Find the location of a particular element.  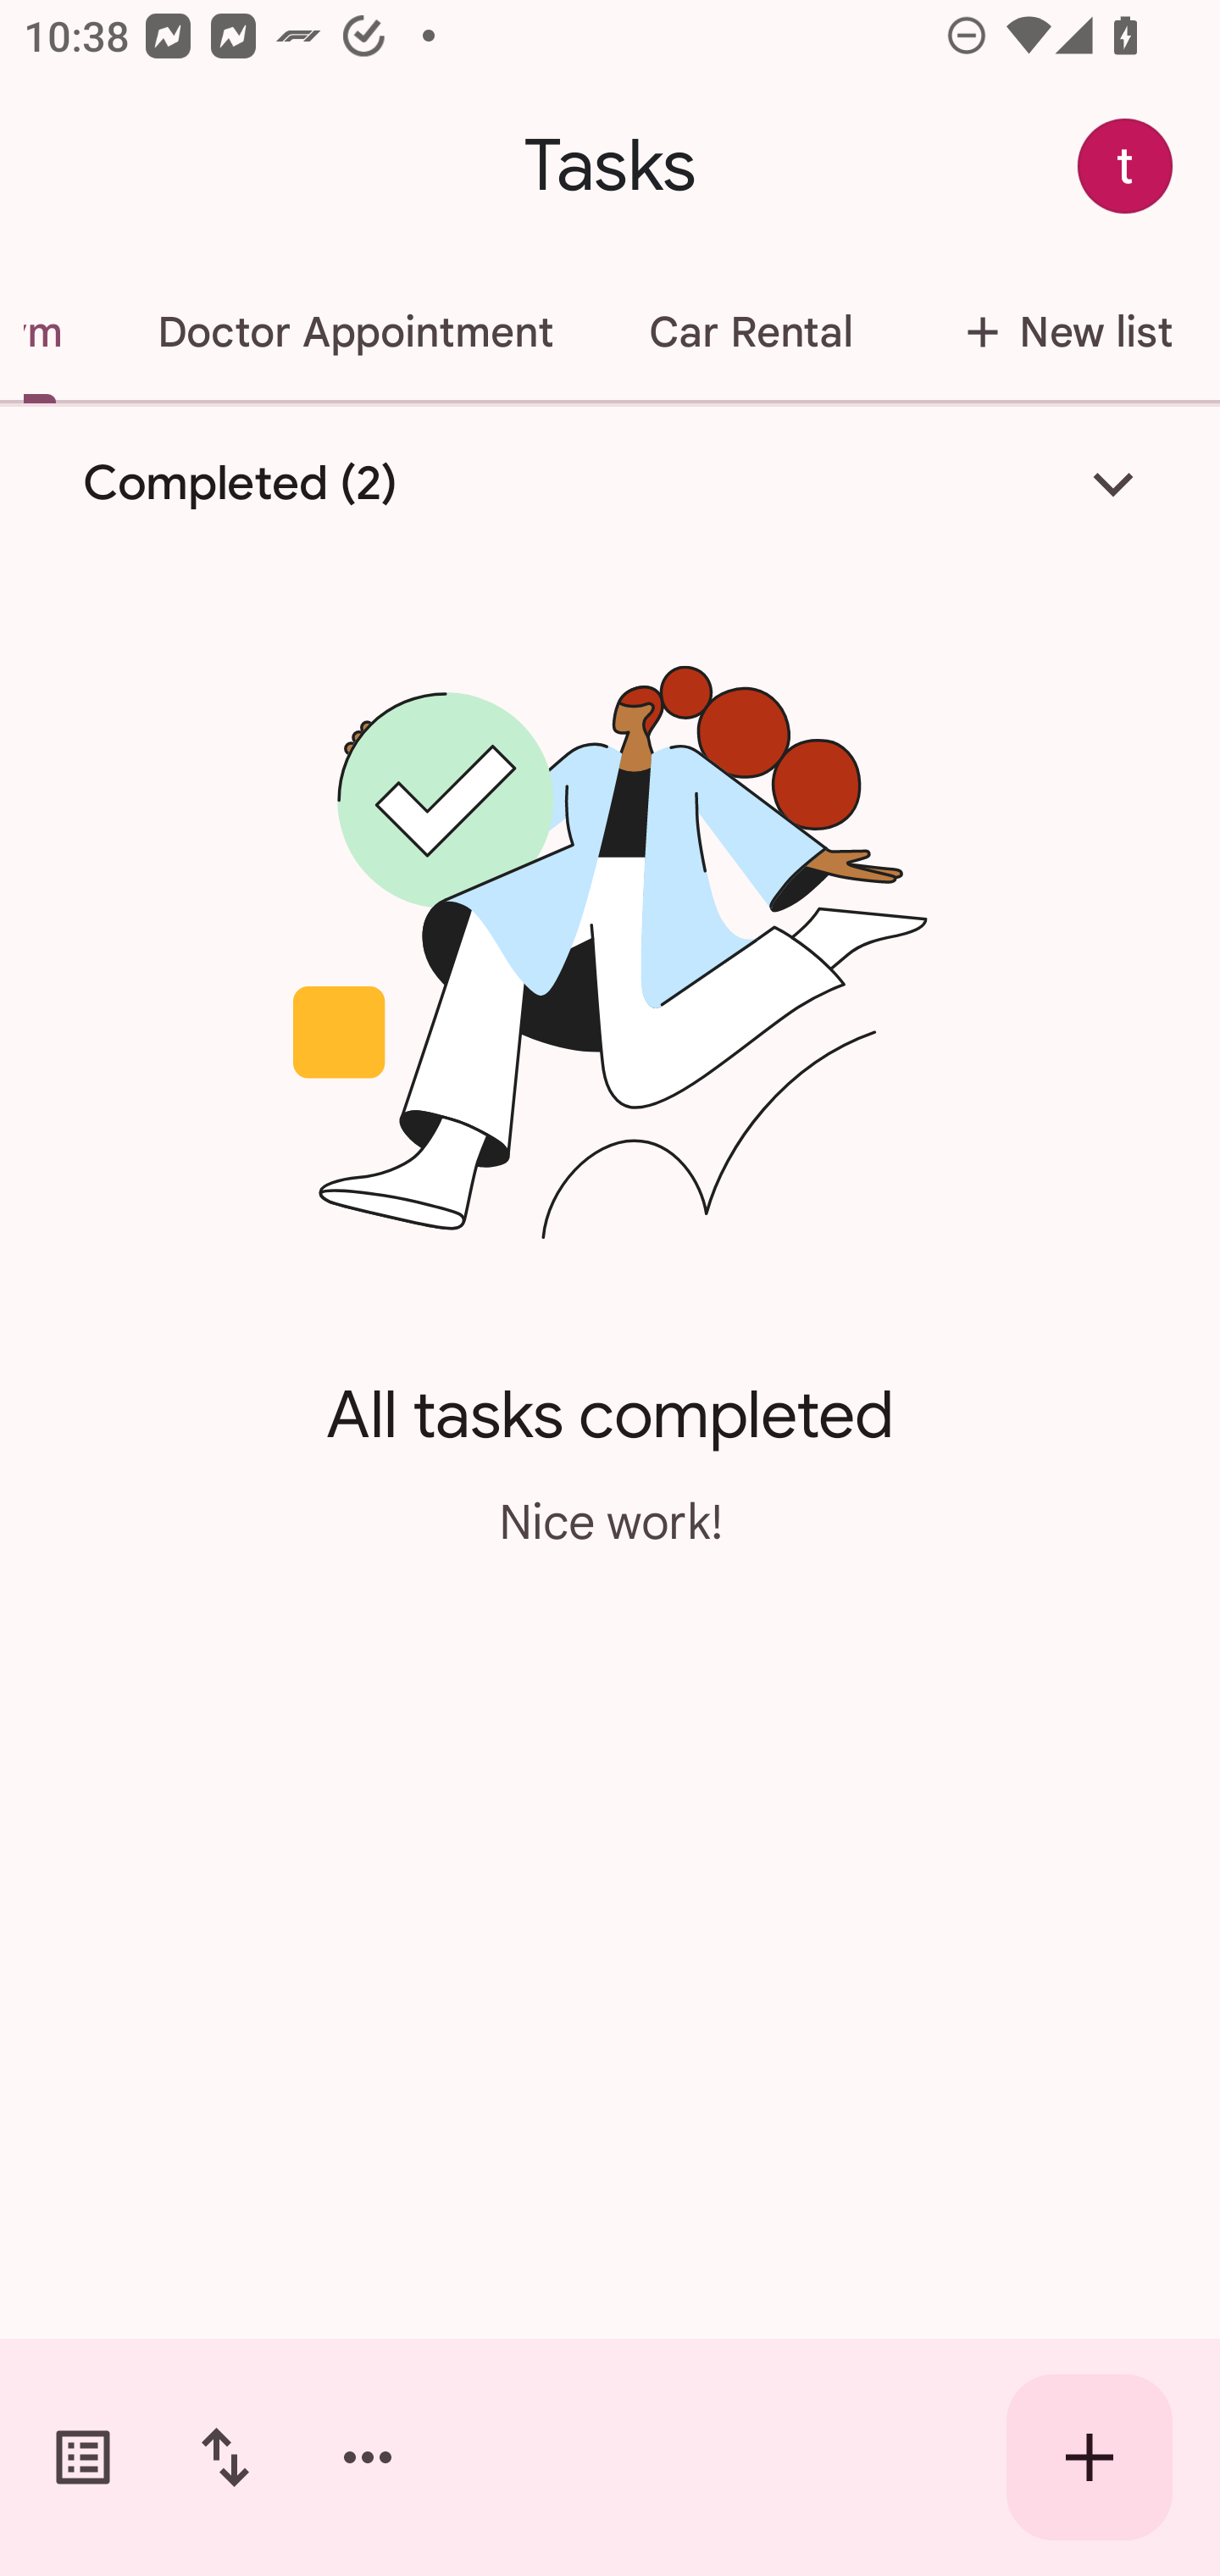

Car Rental is located at coordinates (750, 332).